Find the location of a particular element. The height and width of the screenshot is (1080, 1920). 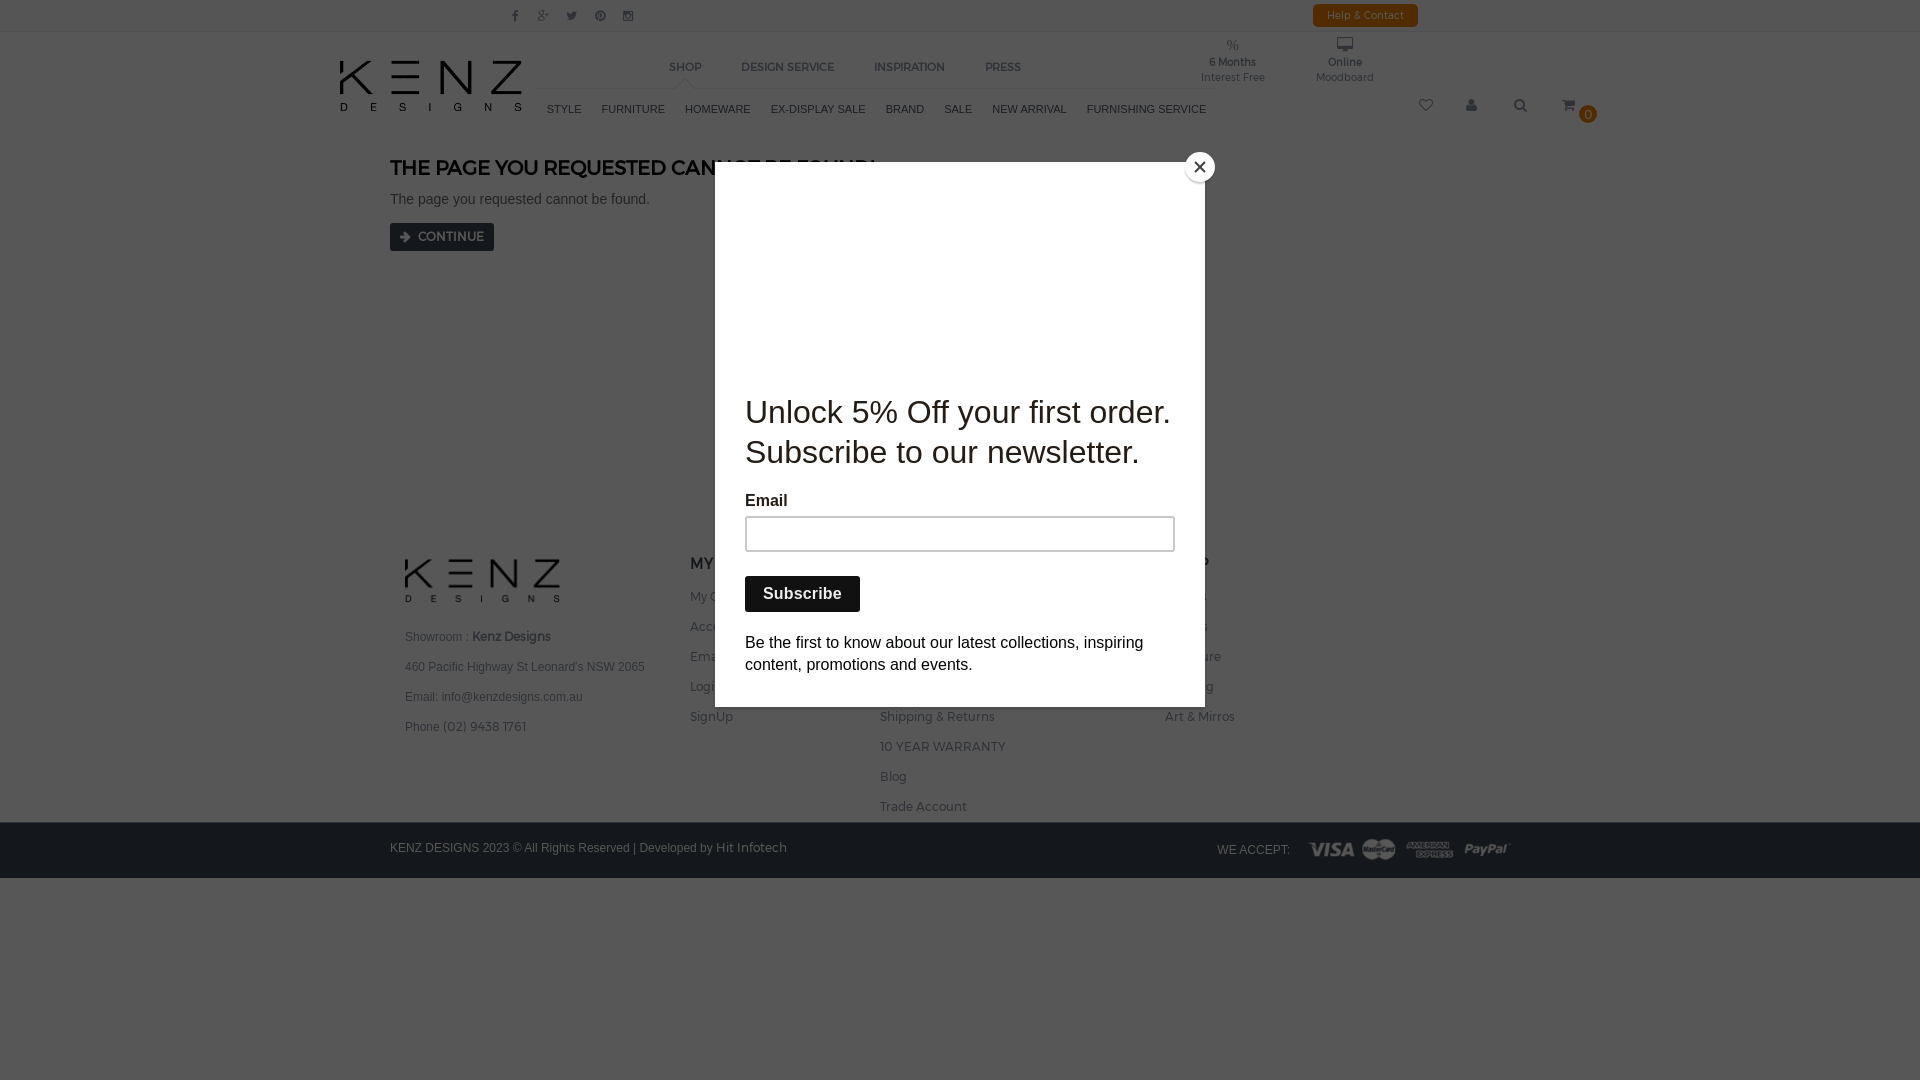

INSPIRATION is located at coordinates (910, 67).